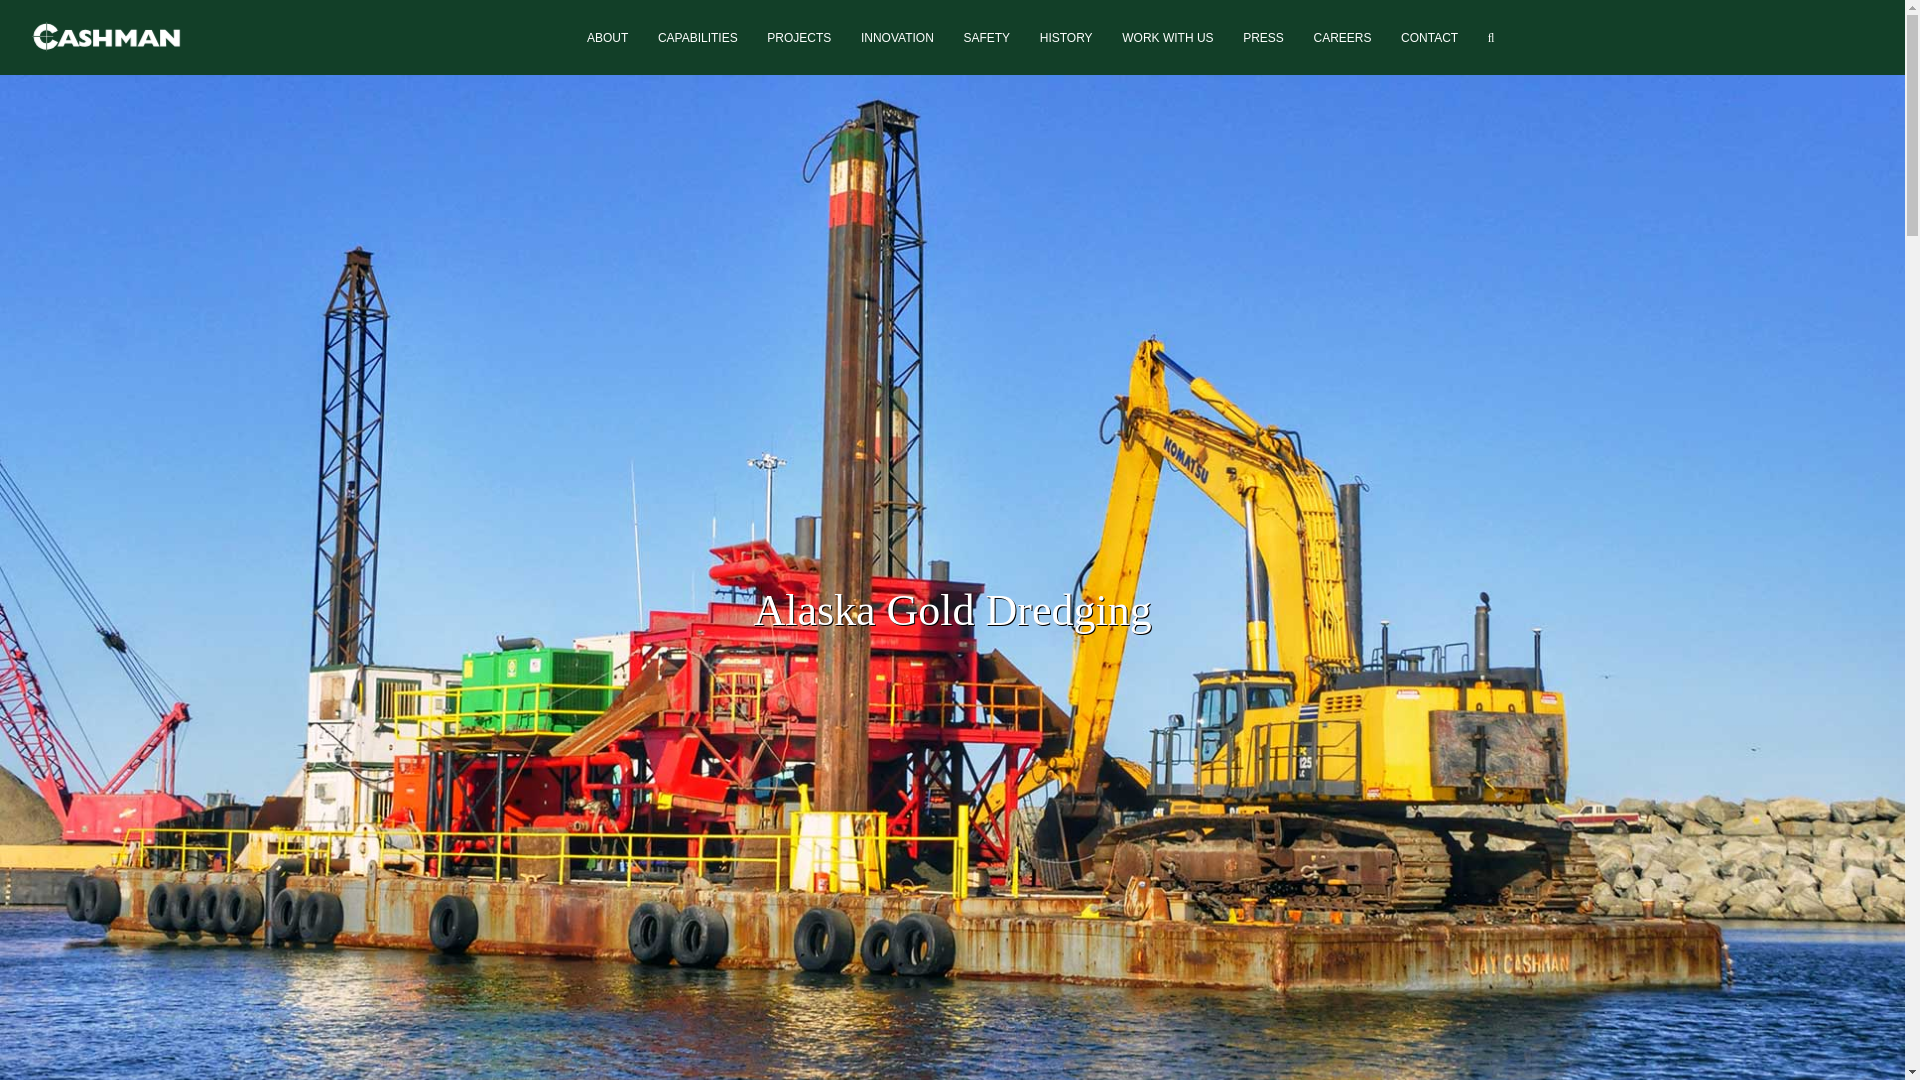 The image size is (1920, 1080). What do you see at coordinates (697, 38) in the screenshot?
I see `Capabilities` at bounding box center [697, 38].